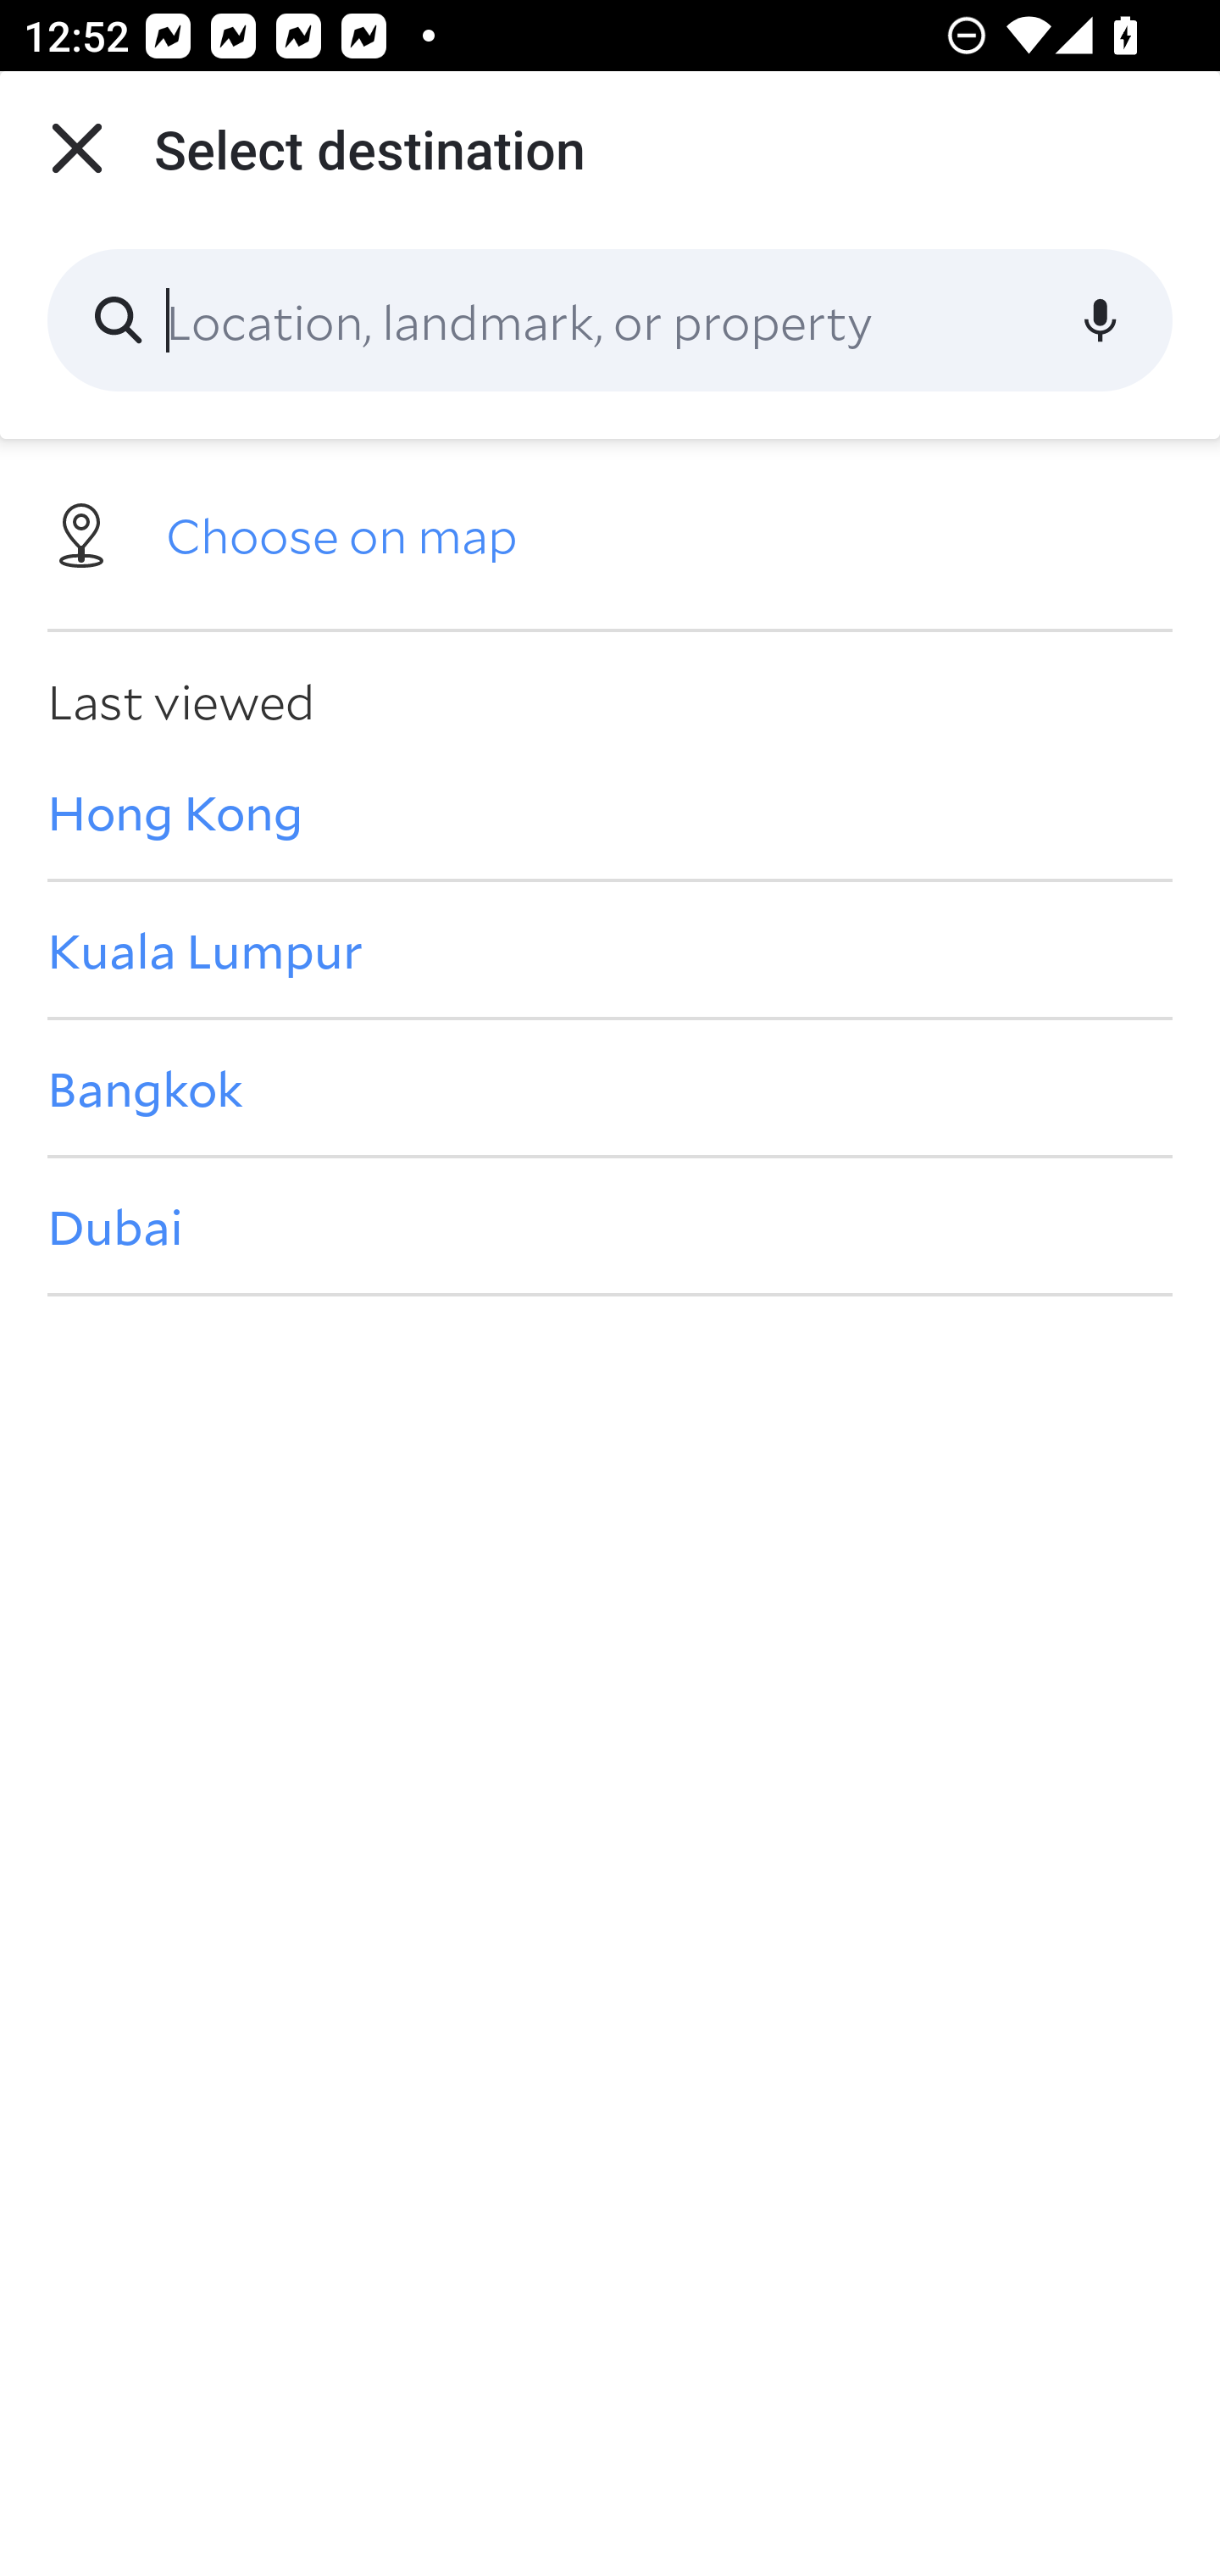 This screenshot has width=1220, height=2576. Describe the element at coordinates (610, 1086) in the screenshot. I see `Bangkok` at that location.